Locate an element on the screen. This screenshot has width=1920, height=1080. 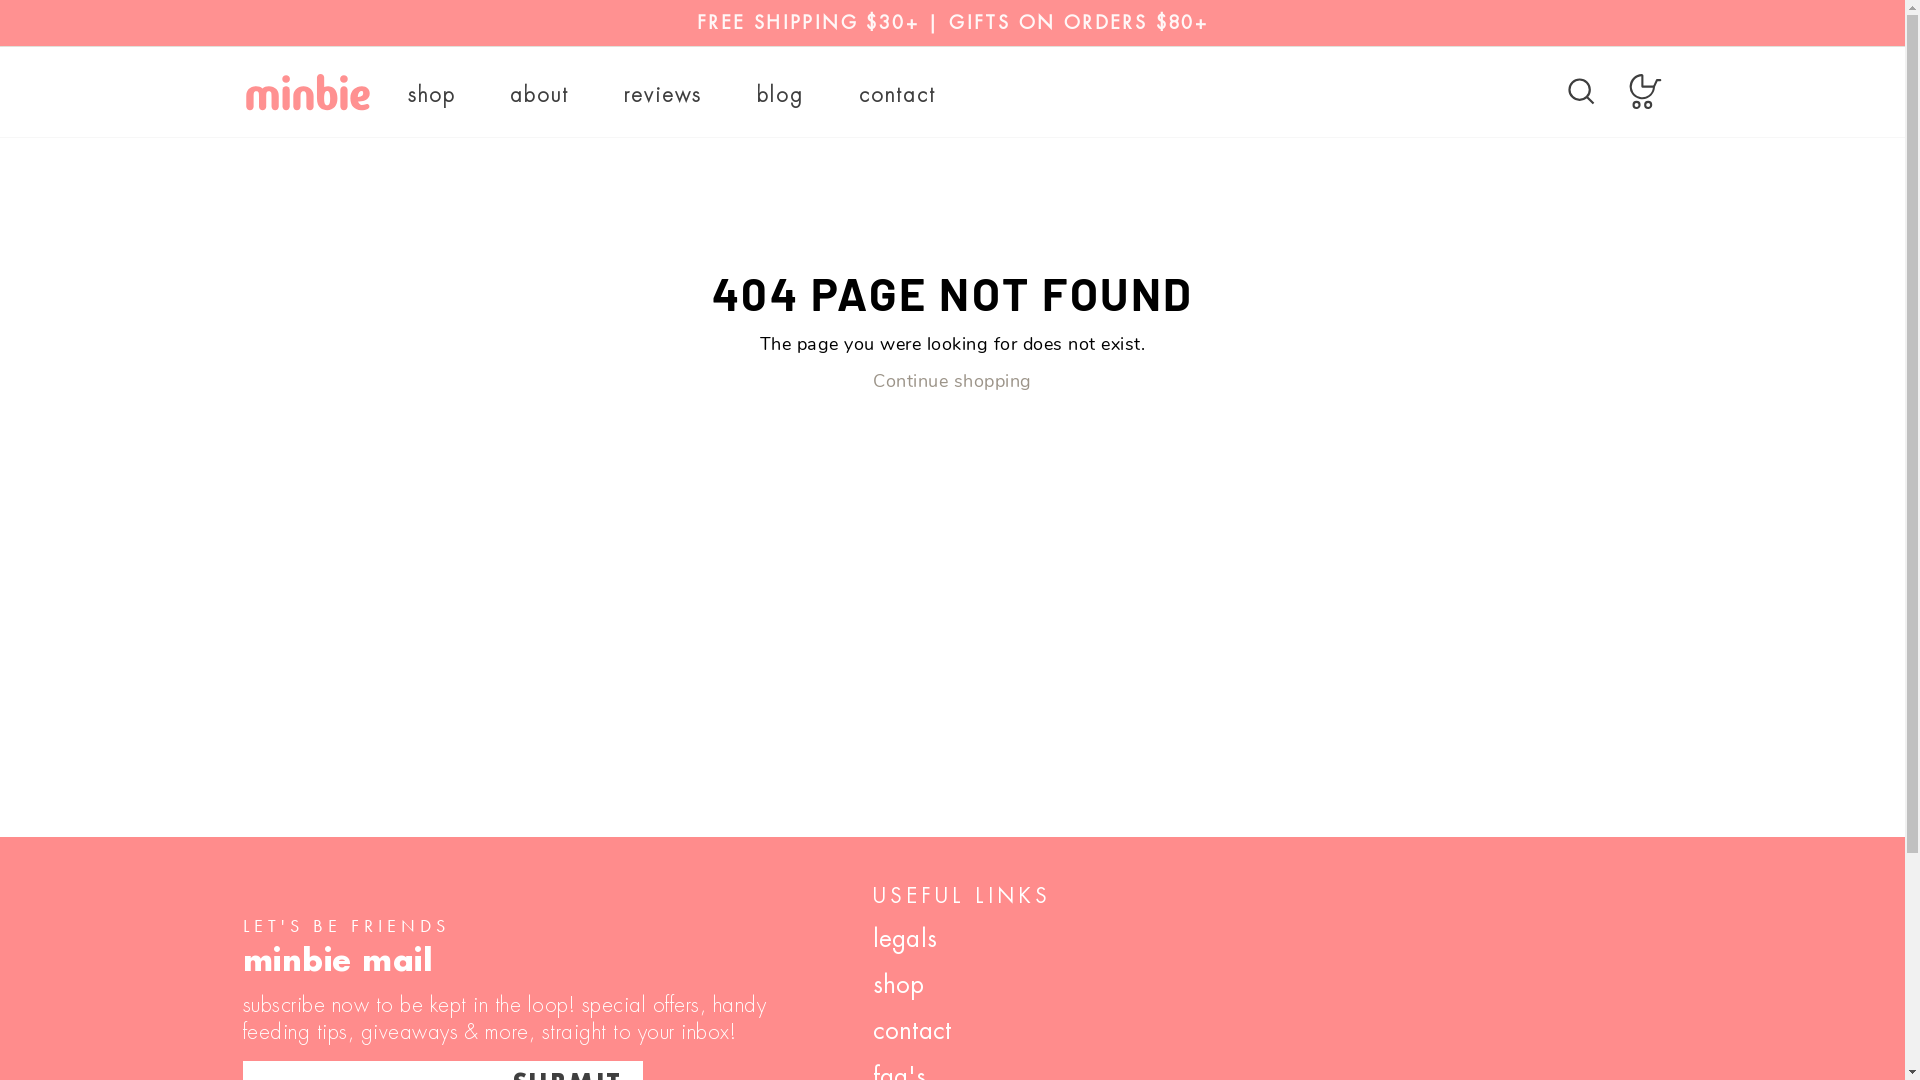
contact is located at coordinates (912, 1029).